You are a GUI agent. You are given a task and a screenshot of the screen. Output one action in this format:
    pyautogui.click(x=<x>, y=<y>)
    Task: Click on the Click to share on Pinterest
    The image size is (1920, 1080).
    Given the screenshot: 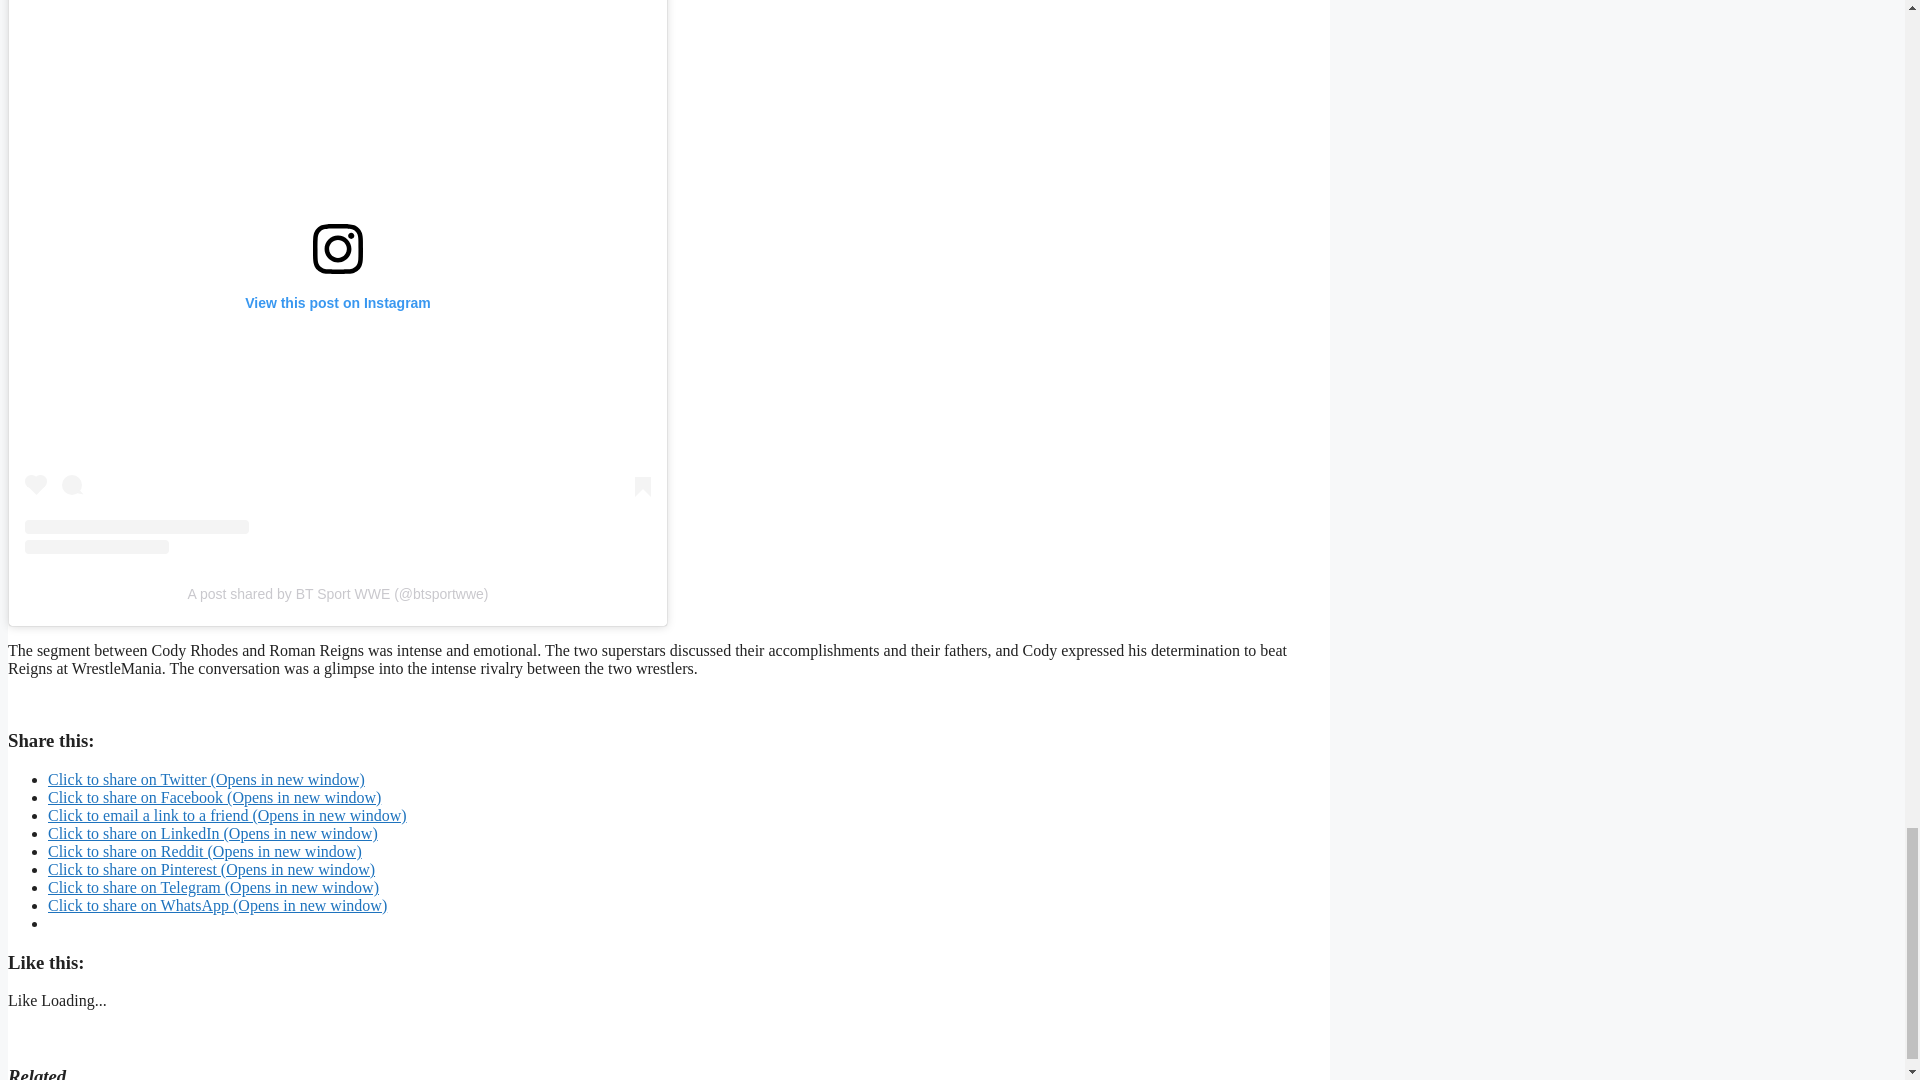 What is the action you would take?
    pyautogui.click(x=211, y=869)
    